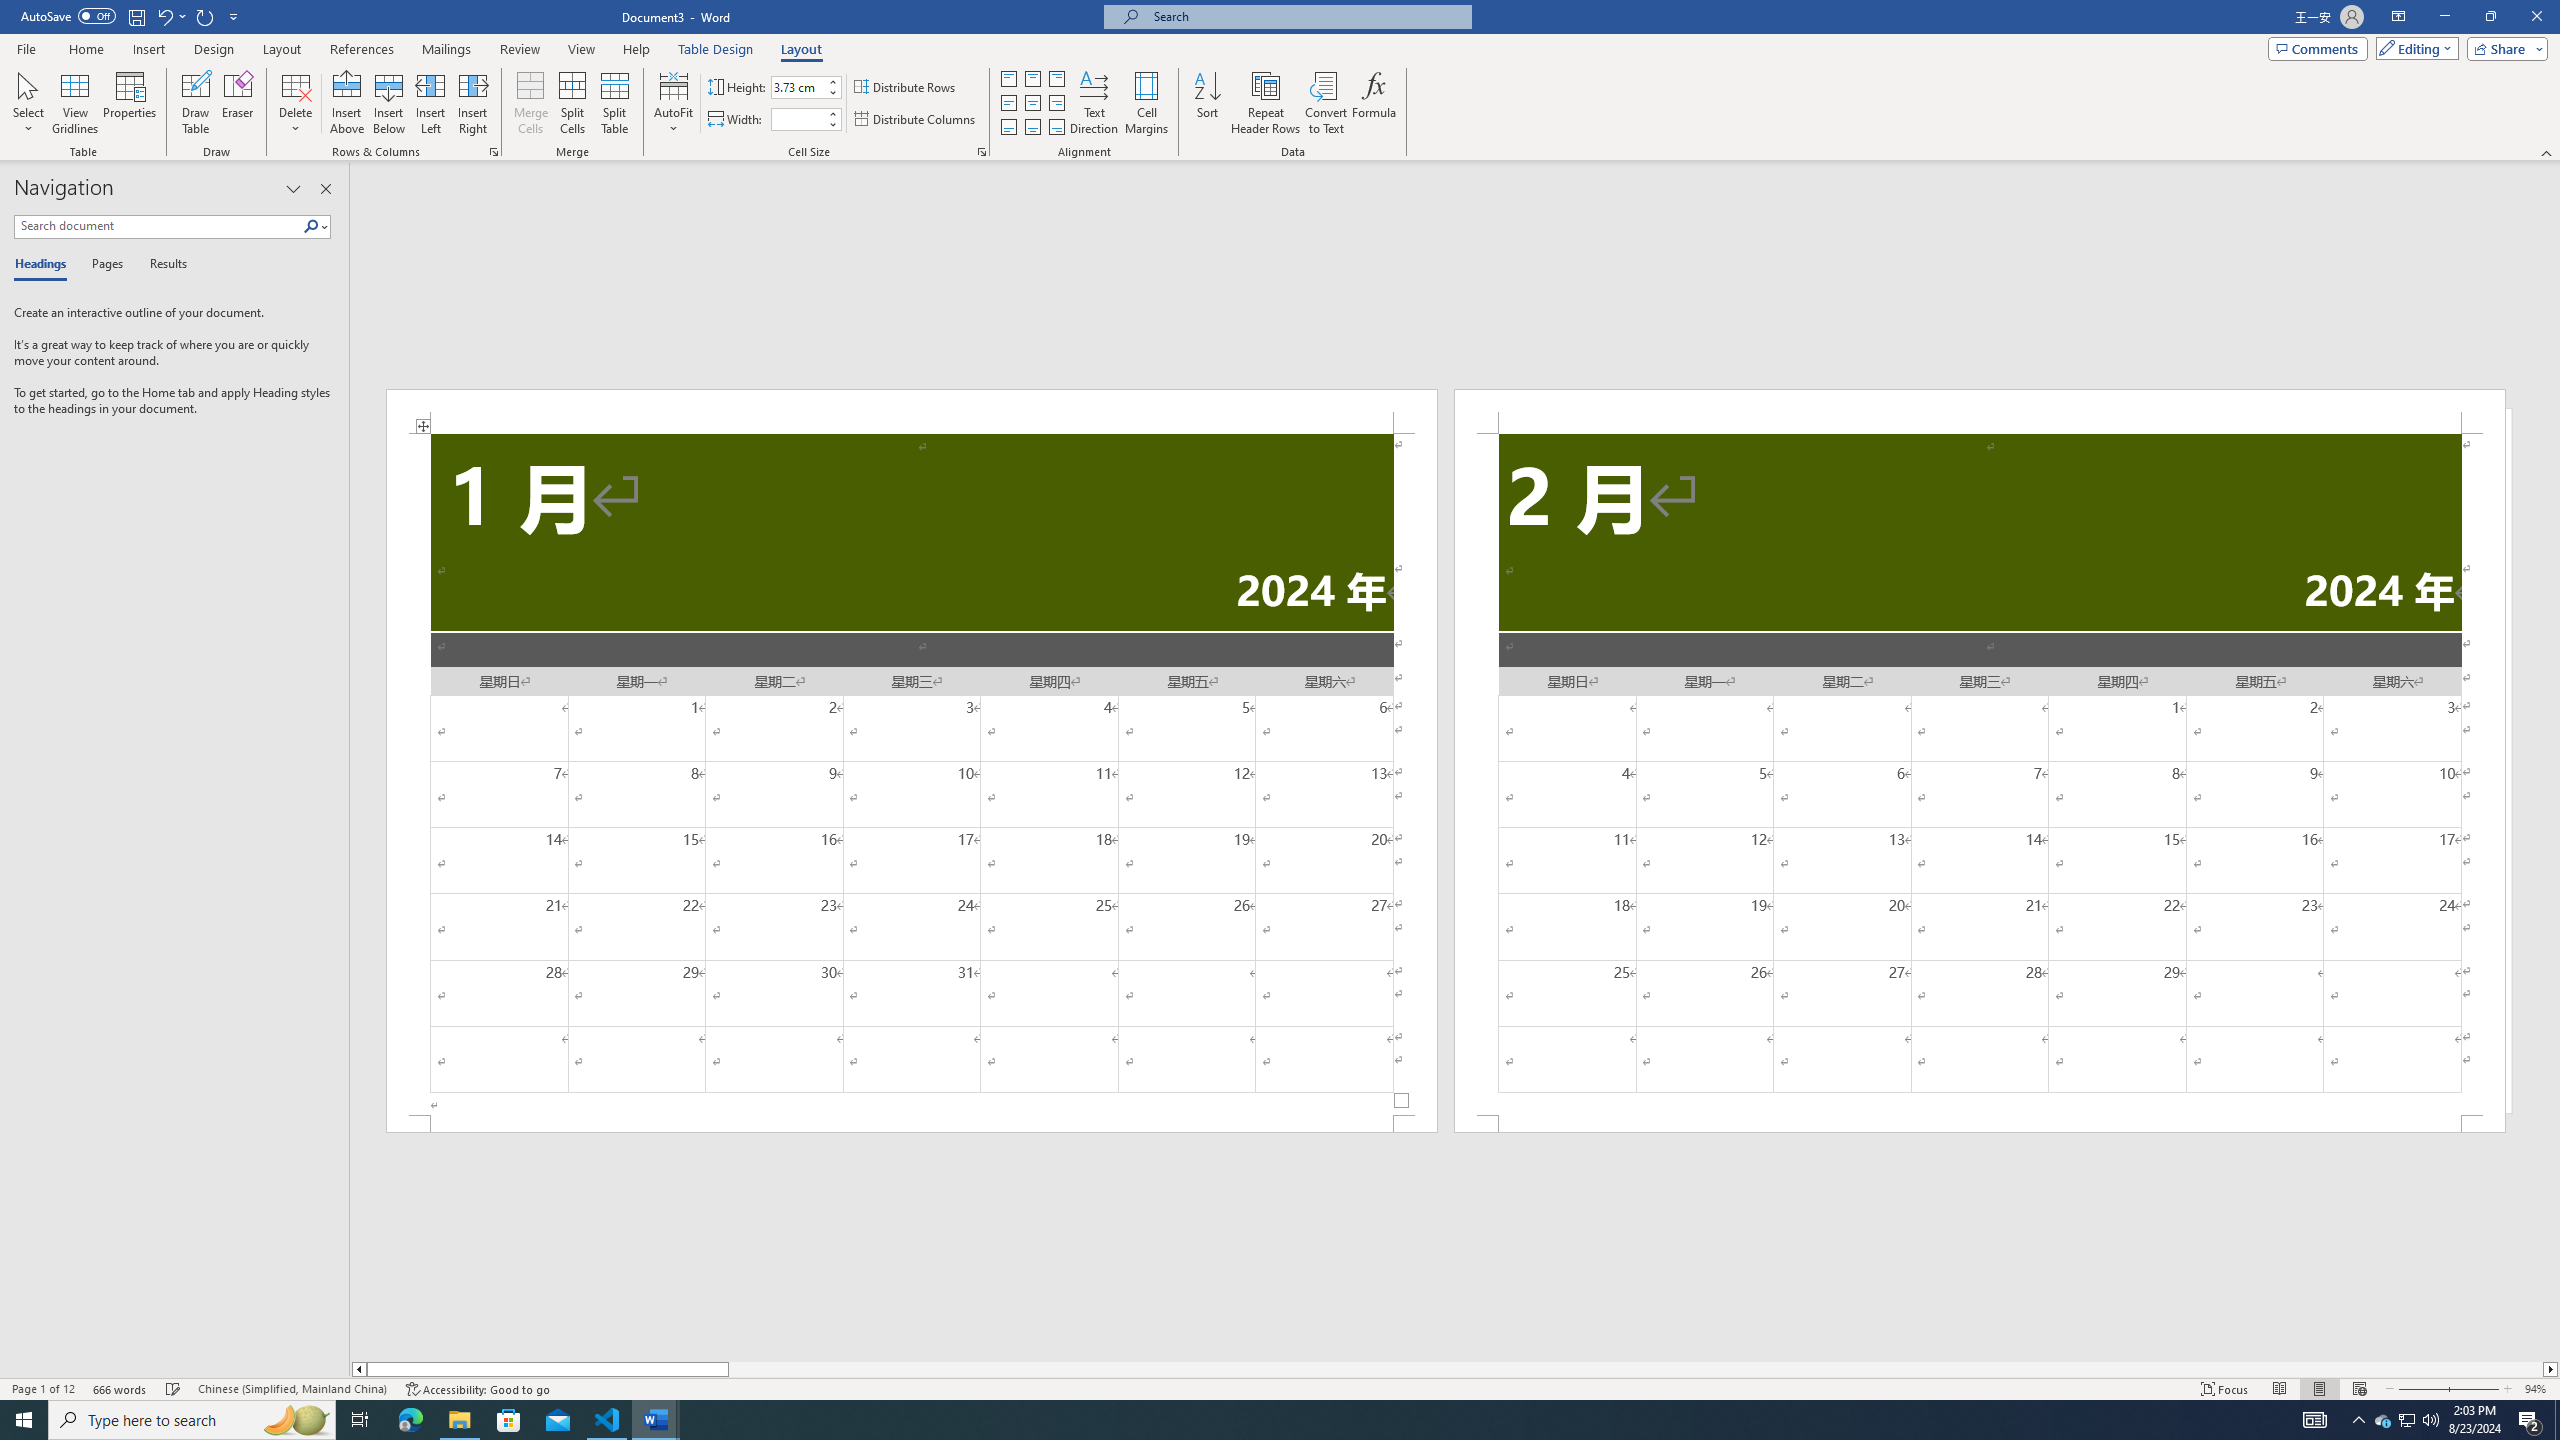  What do you see at coordinates (1980, 410) in the screenshot?
I see `Header -Section 2-` at bounding box center [1980, 410].